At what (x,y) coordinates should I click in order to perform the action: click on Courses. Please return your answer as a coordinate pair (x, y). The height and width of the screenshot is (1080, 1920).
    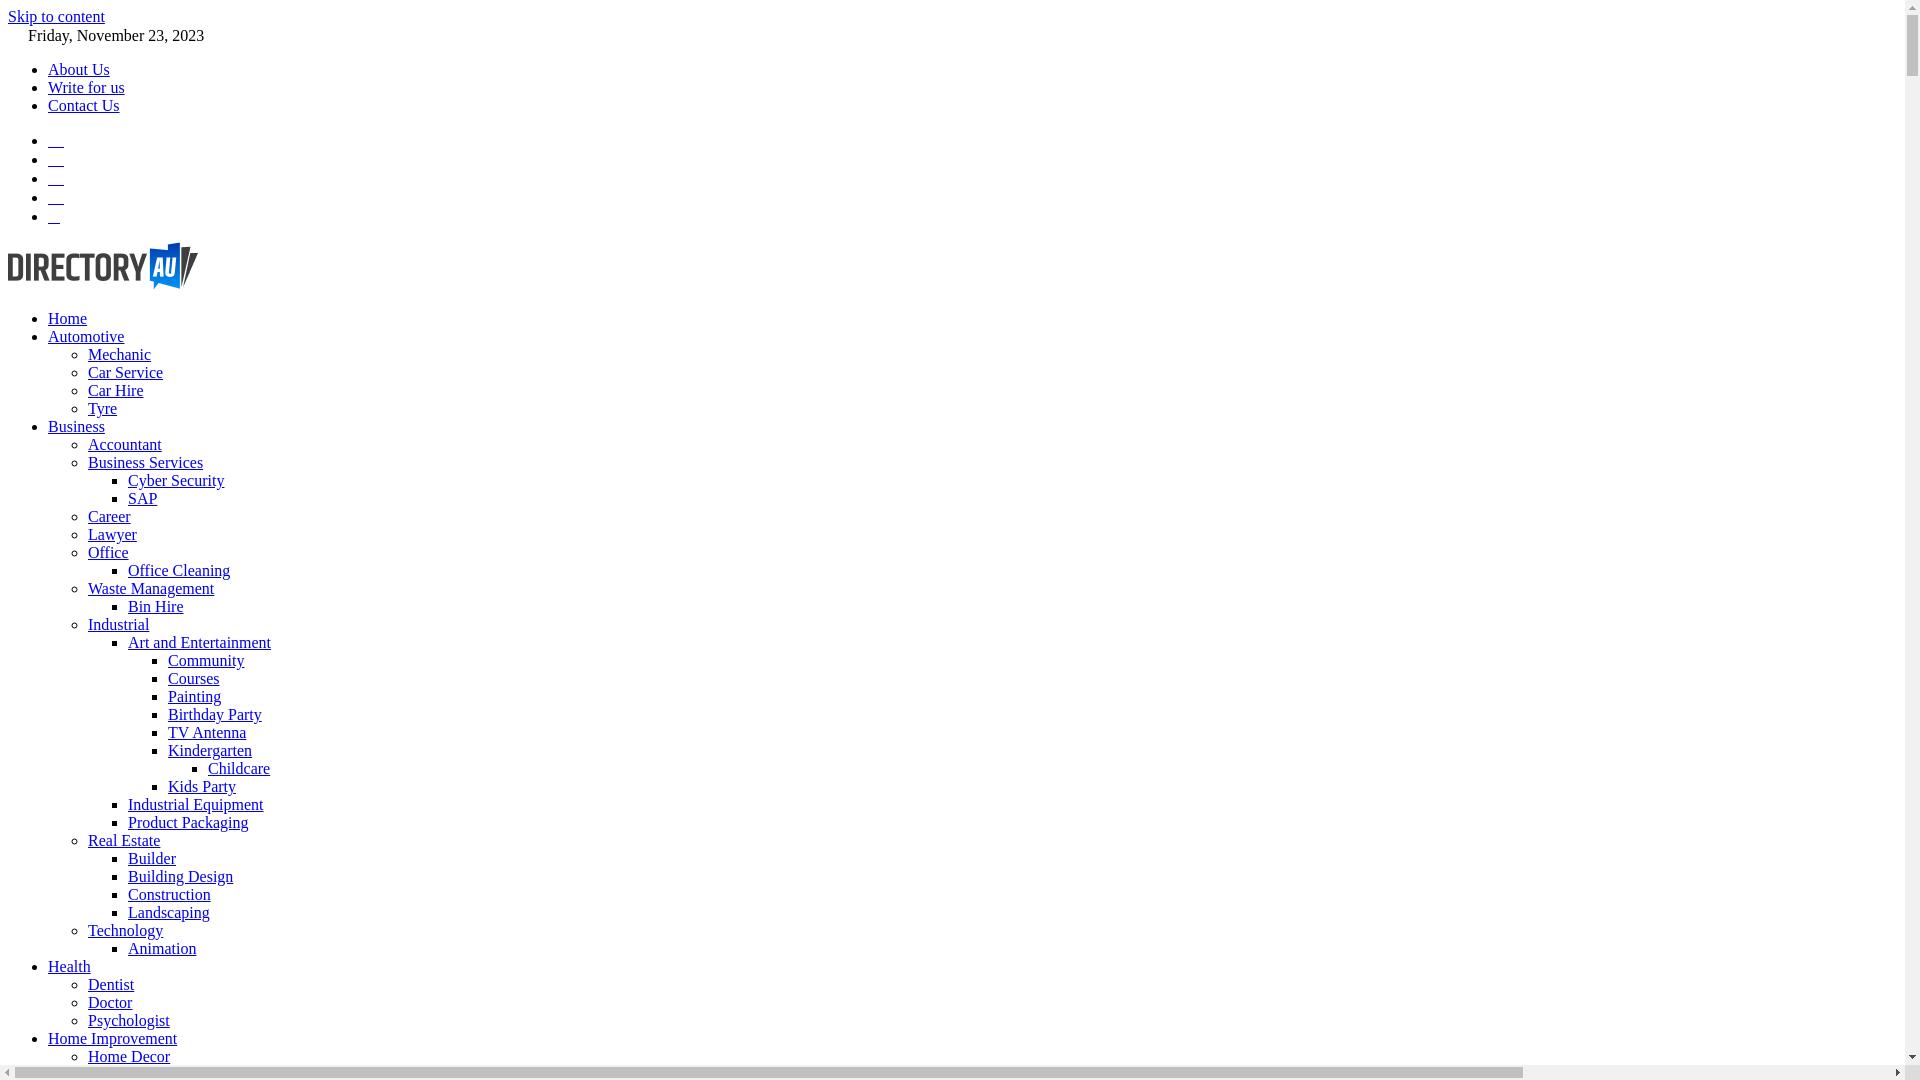
    Looking at the image, I should click on (194, 678).